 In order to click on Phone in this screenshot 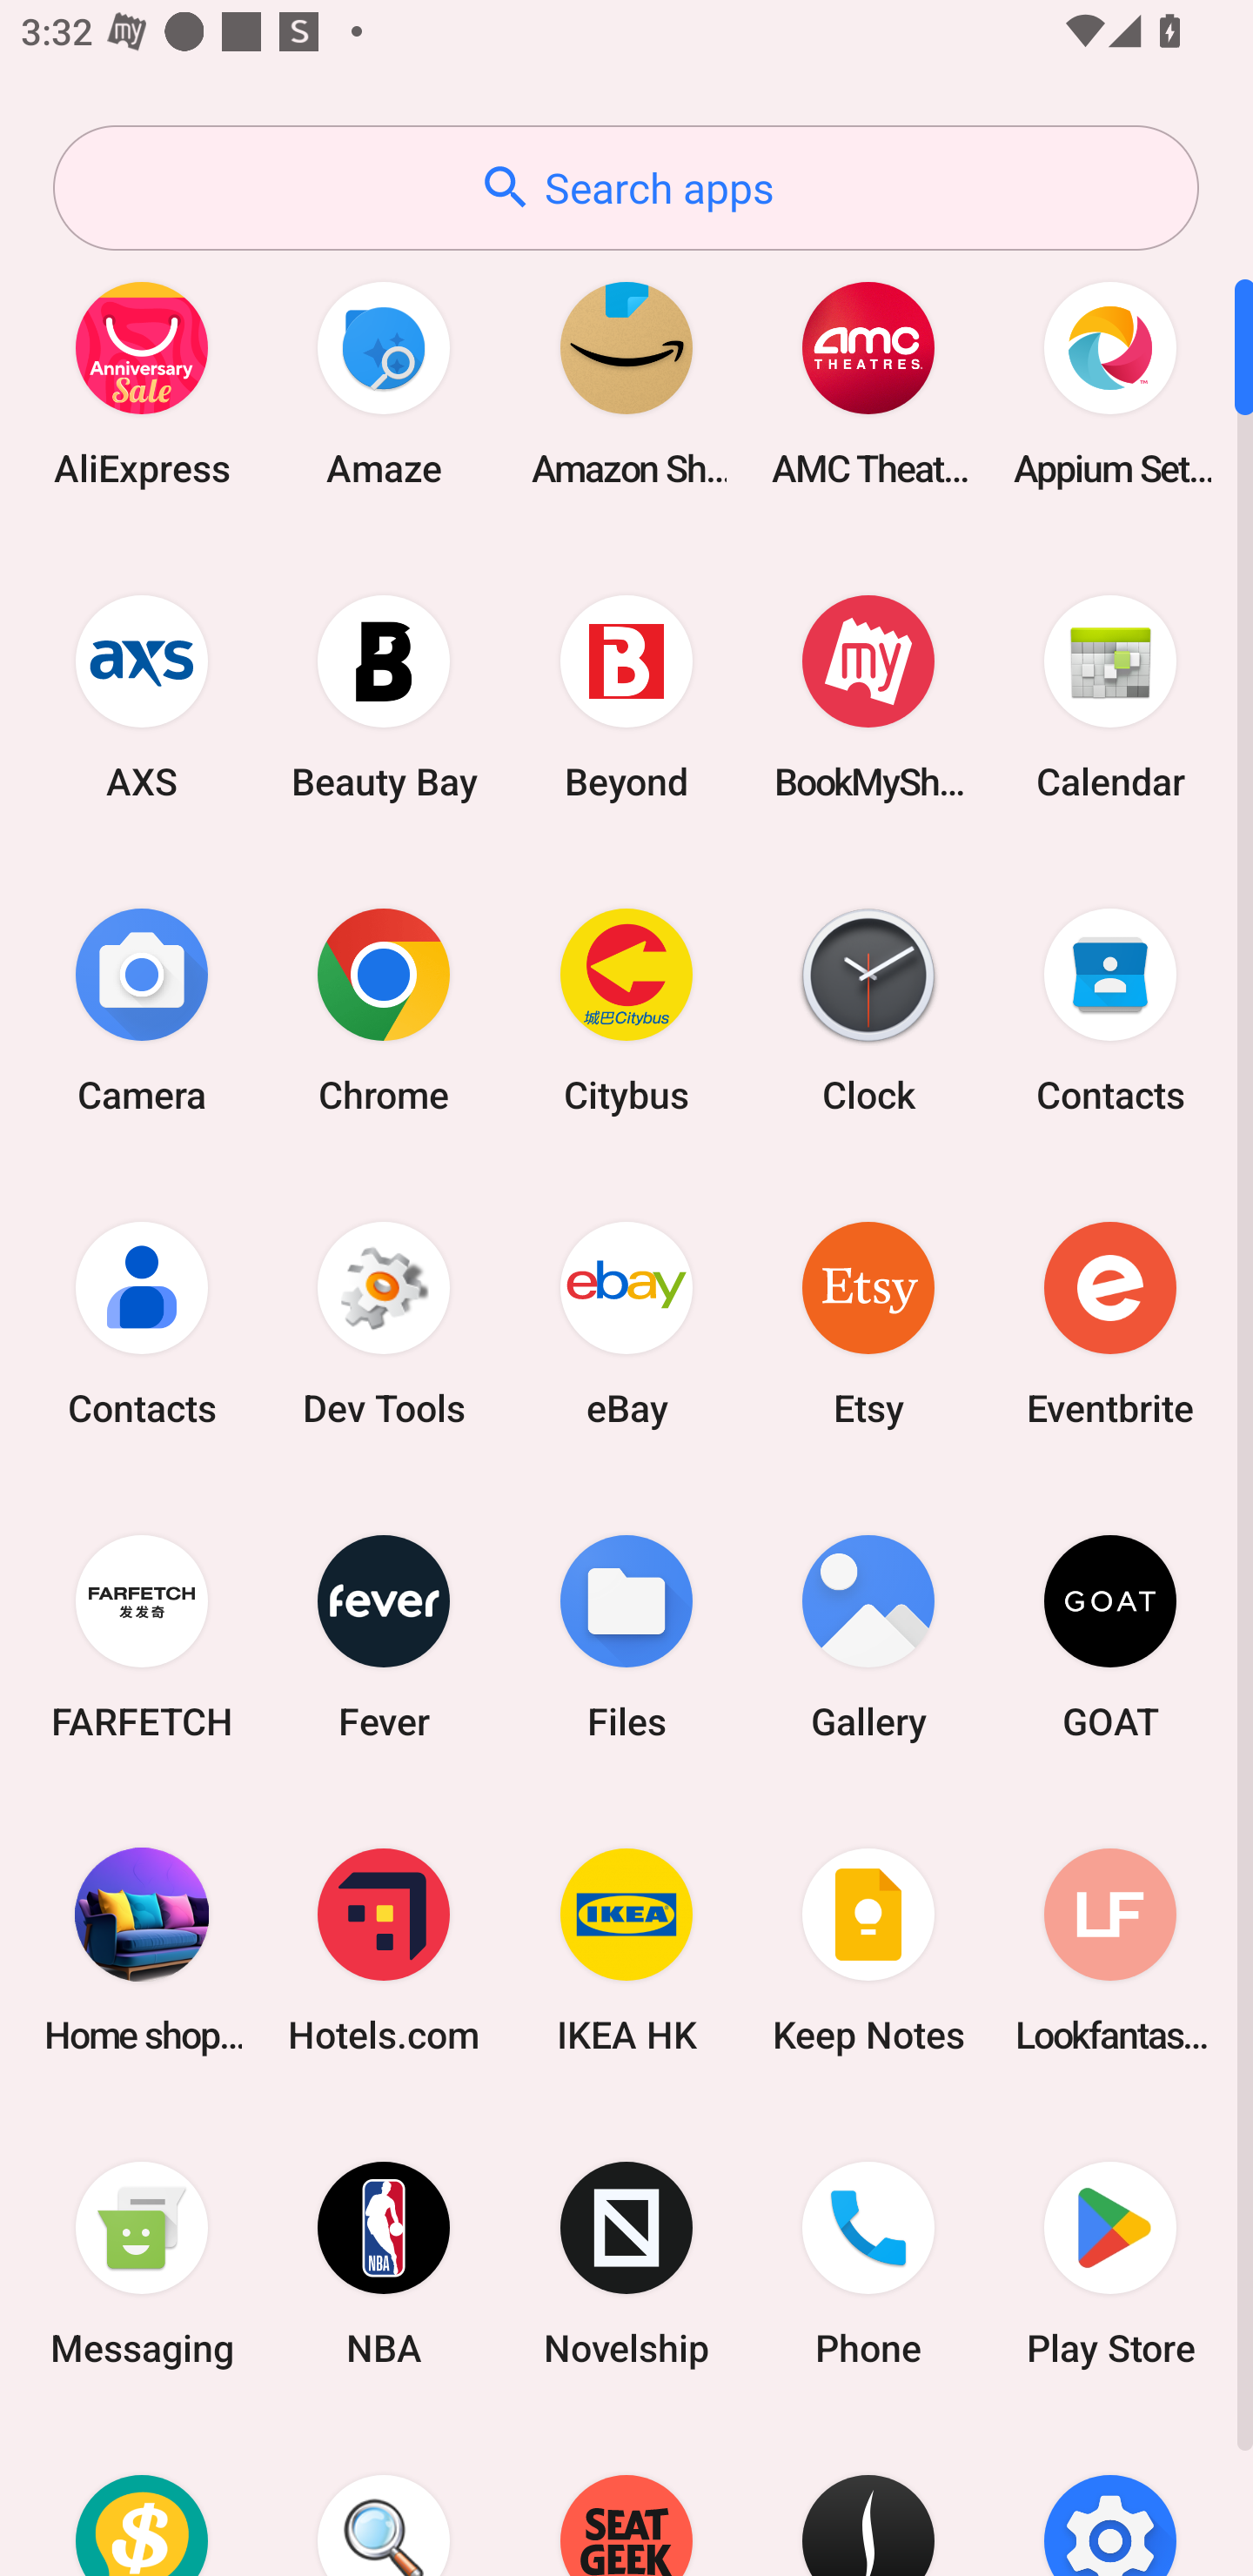, I will do `click(868, 2264)`.